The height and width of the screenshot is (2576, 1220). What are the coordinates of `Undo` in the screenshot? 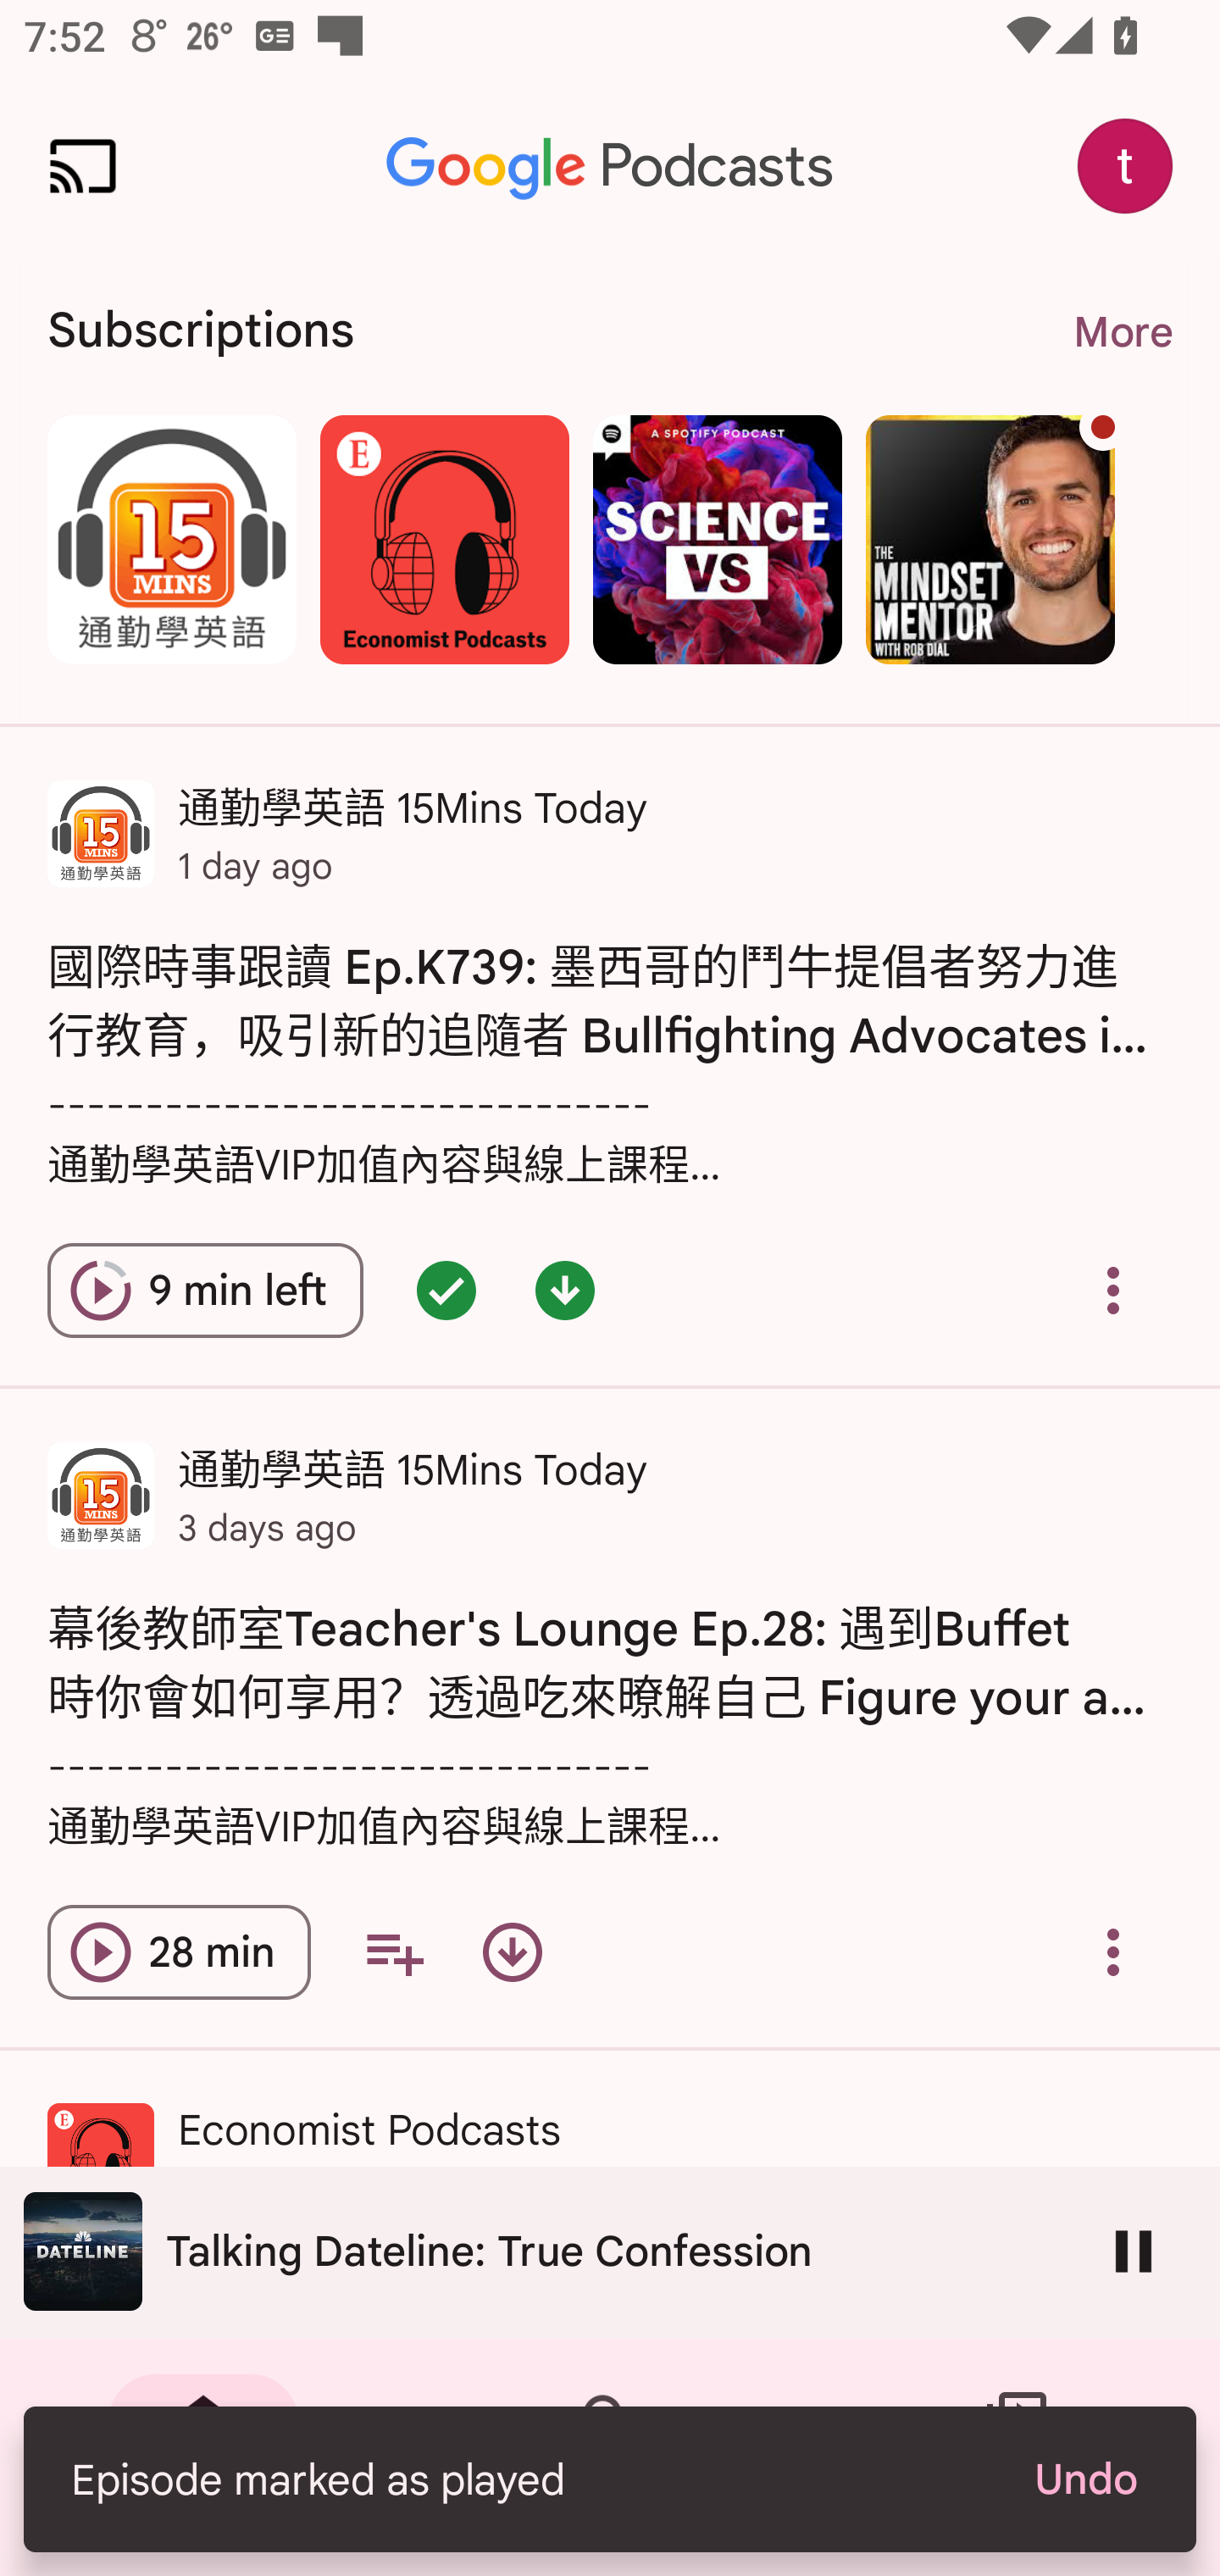 It's located at (1084, 2479).